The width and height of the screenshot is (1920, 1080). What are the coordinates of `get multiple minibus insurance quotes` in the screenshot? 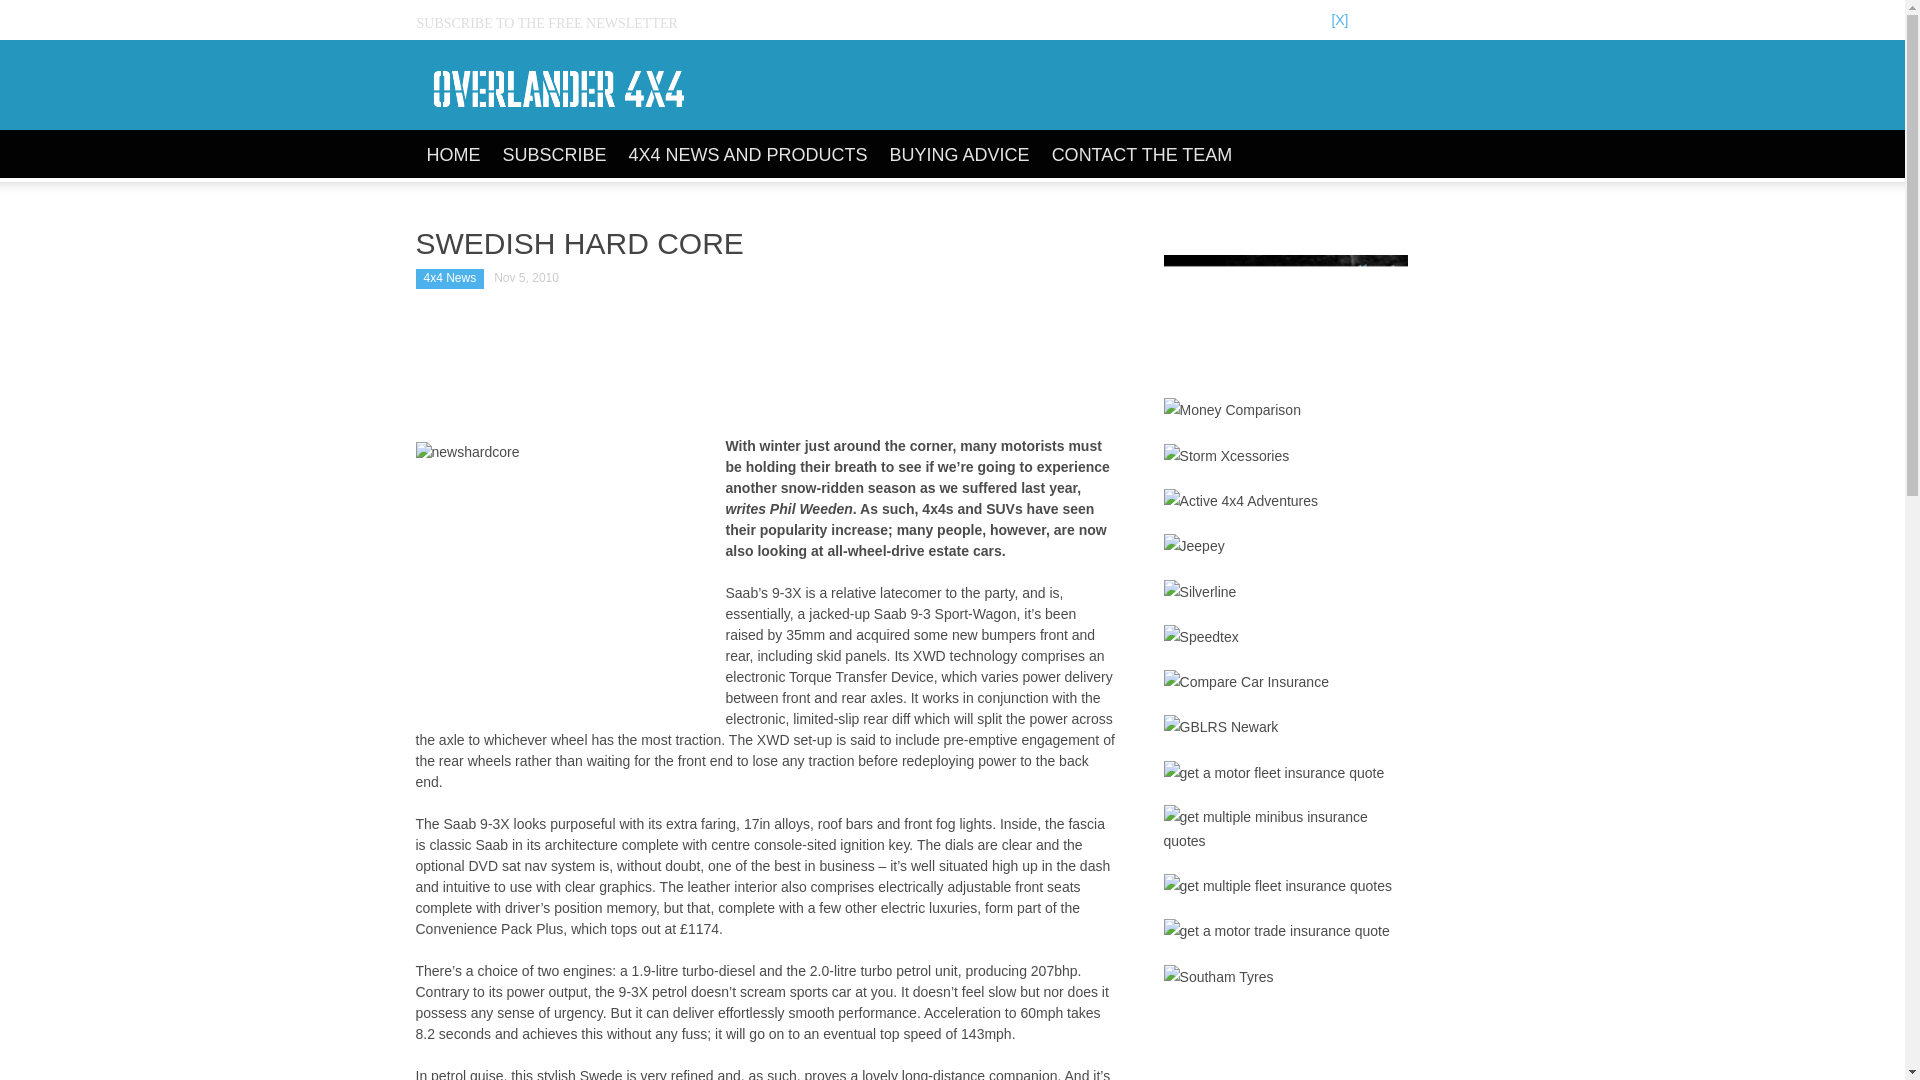 It's located at (1285, 828).